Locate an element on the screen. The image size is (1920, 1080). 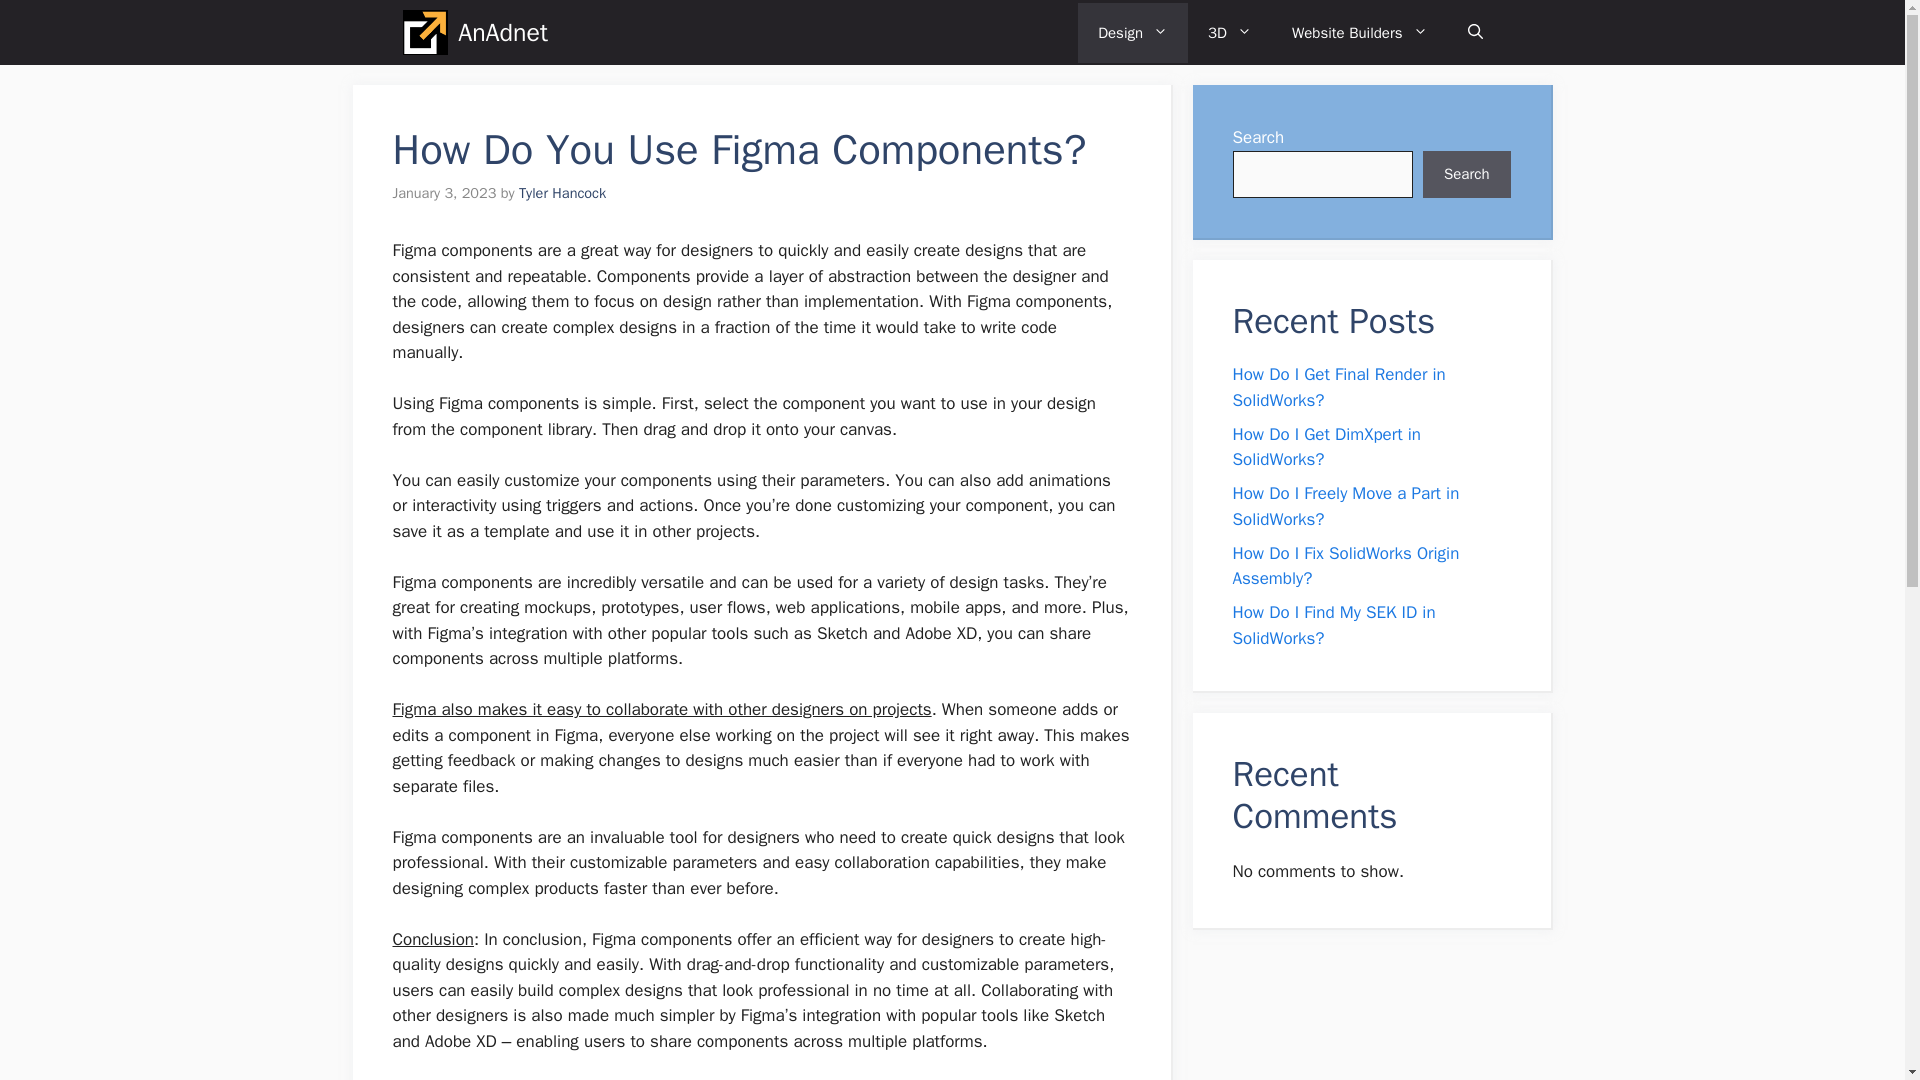
3D is located at coordinates (1230, 32).